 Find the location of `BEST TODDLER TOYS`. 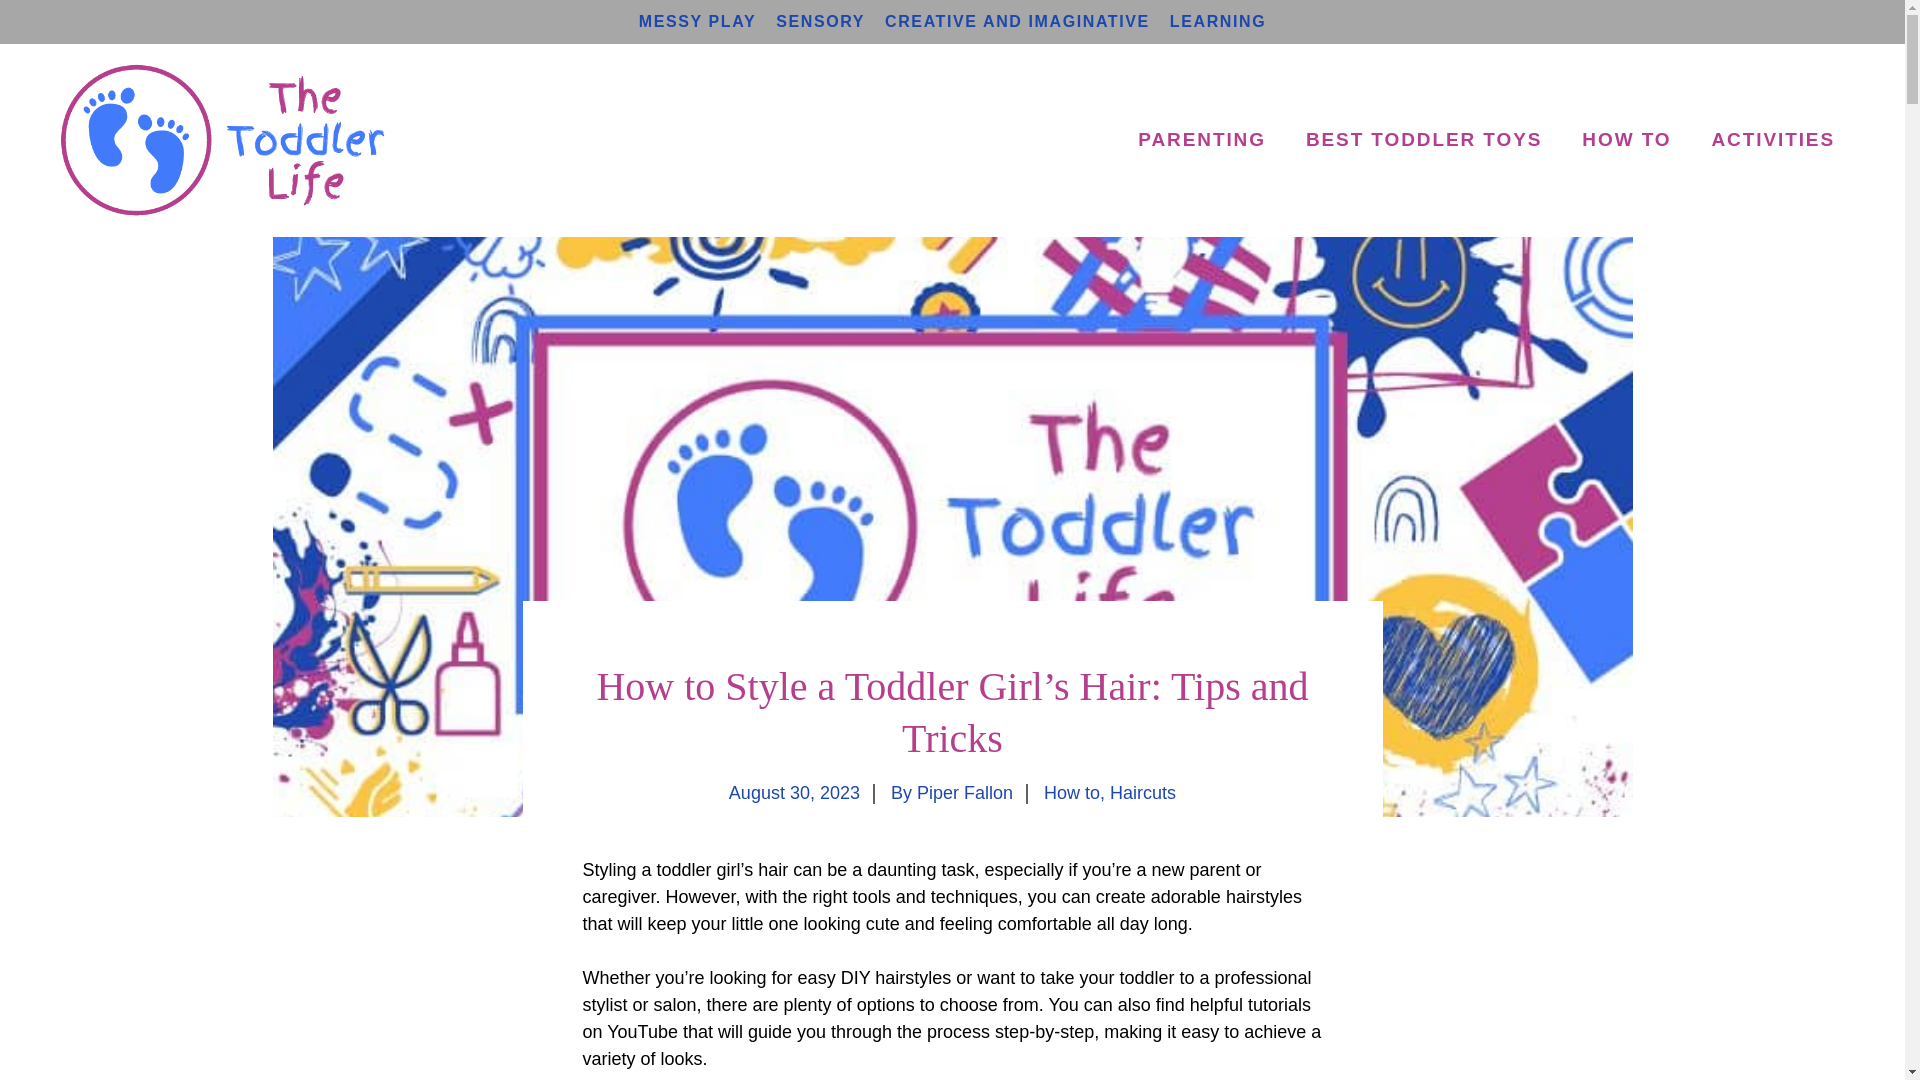

BEST TODDLER TOYS is located at coordinates (1424, 140).